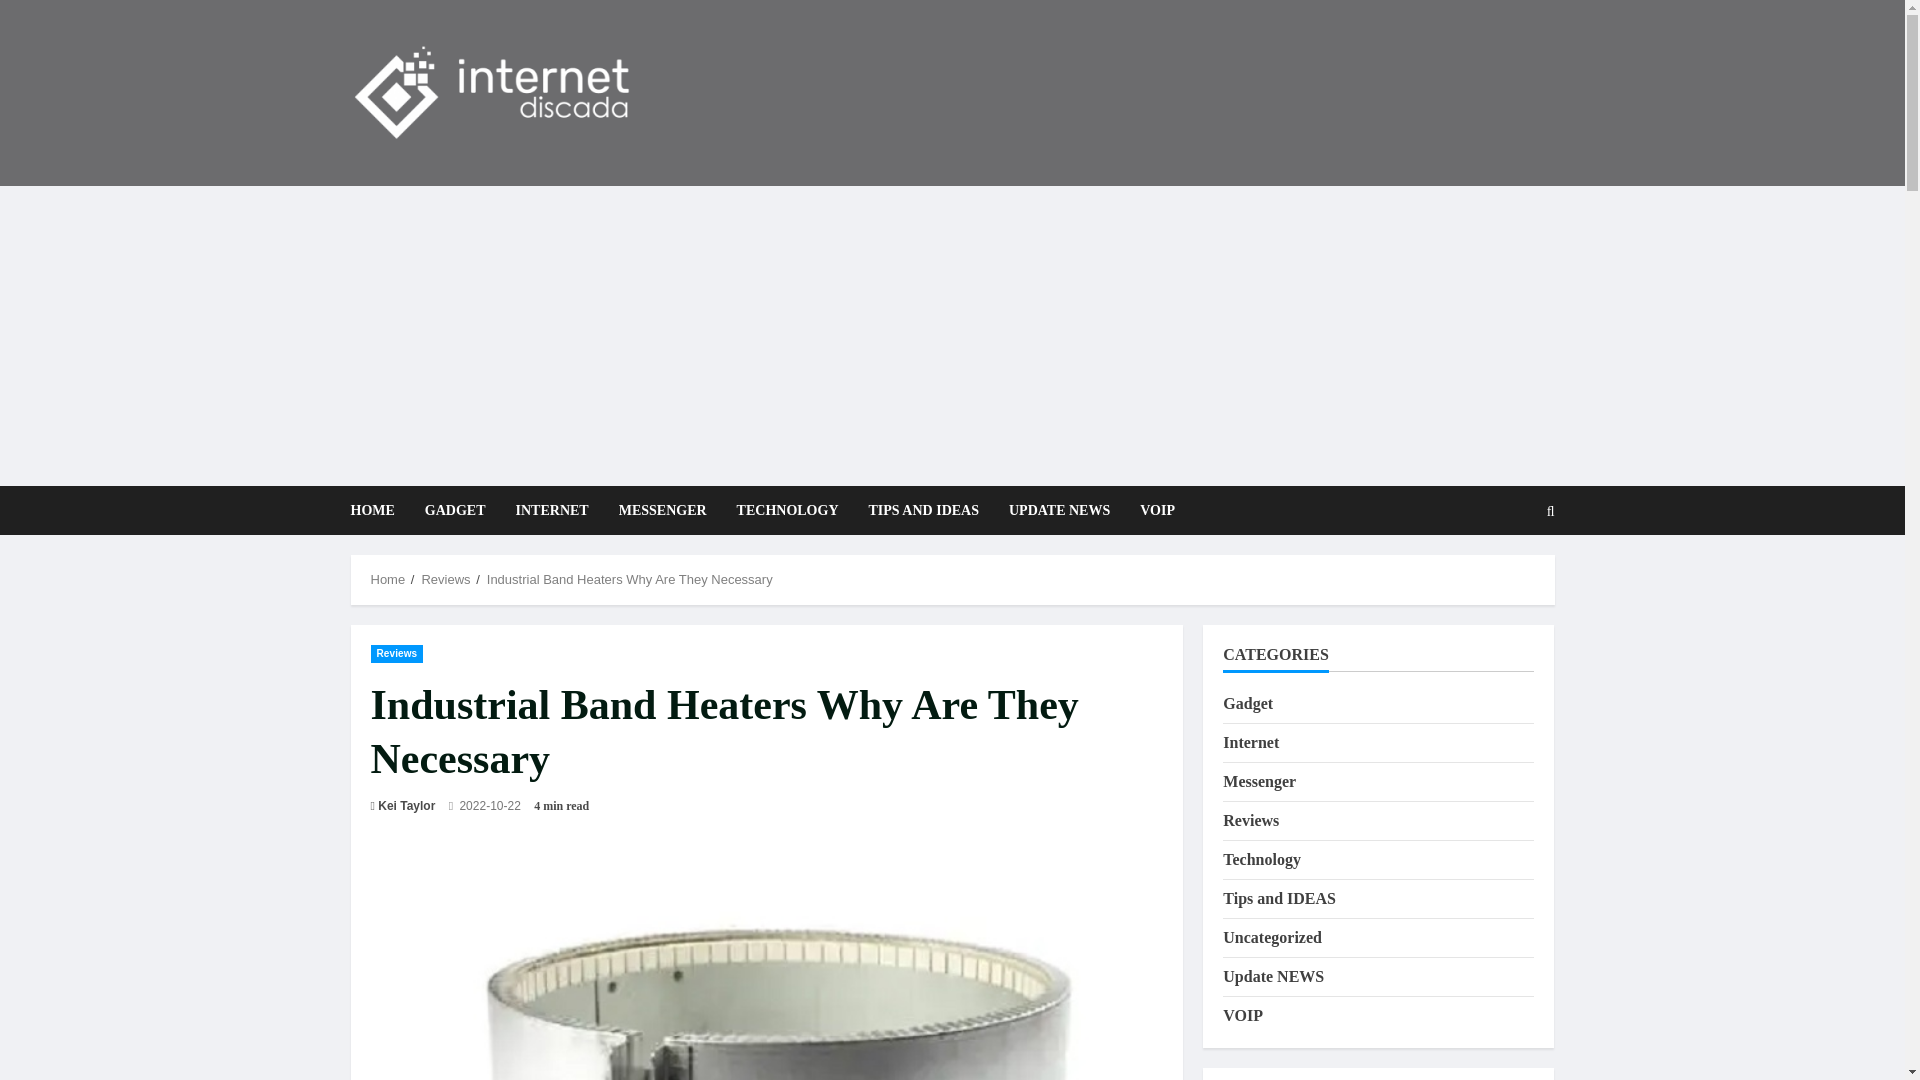  Describe the element at coordinates (1060, 510) in the screenshot. I see `UPDATE NEWS` at that location.